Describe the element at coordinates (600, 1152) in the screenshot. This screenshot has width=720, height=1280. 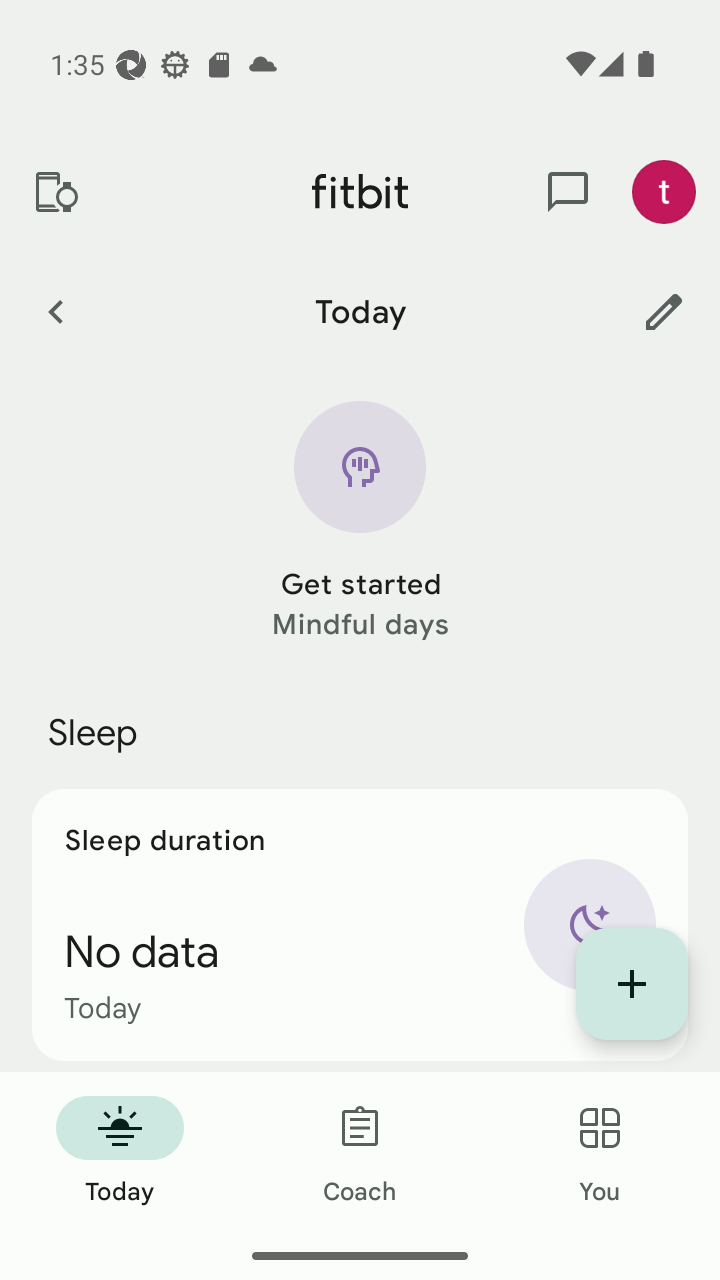
I see `You` at that location.